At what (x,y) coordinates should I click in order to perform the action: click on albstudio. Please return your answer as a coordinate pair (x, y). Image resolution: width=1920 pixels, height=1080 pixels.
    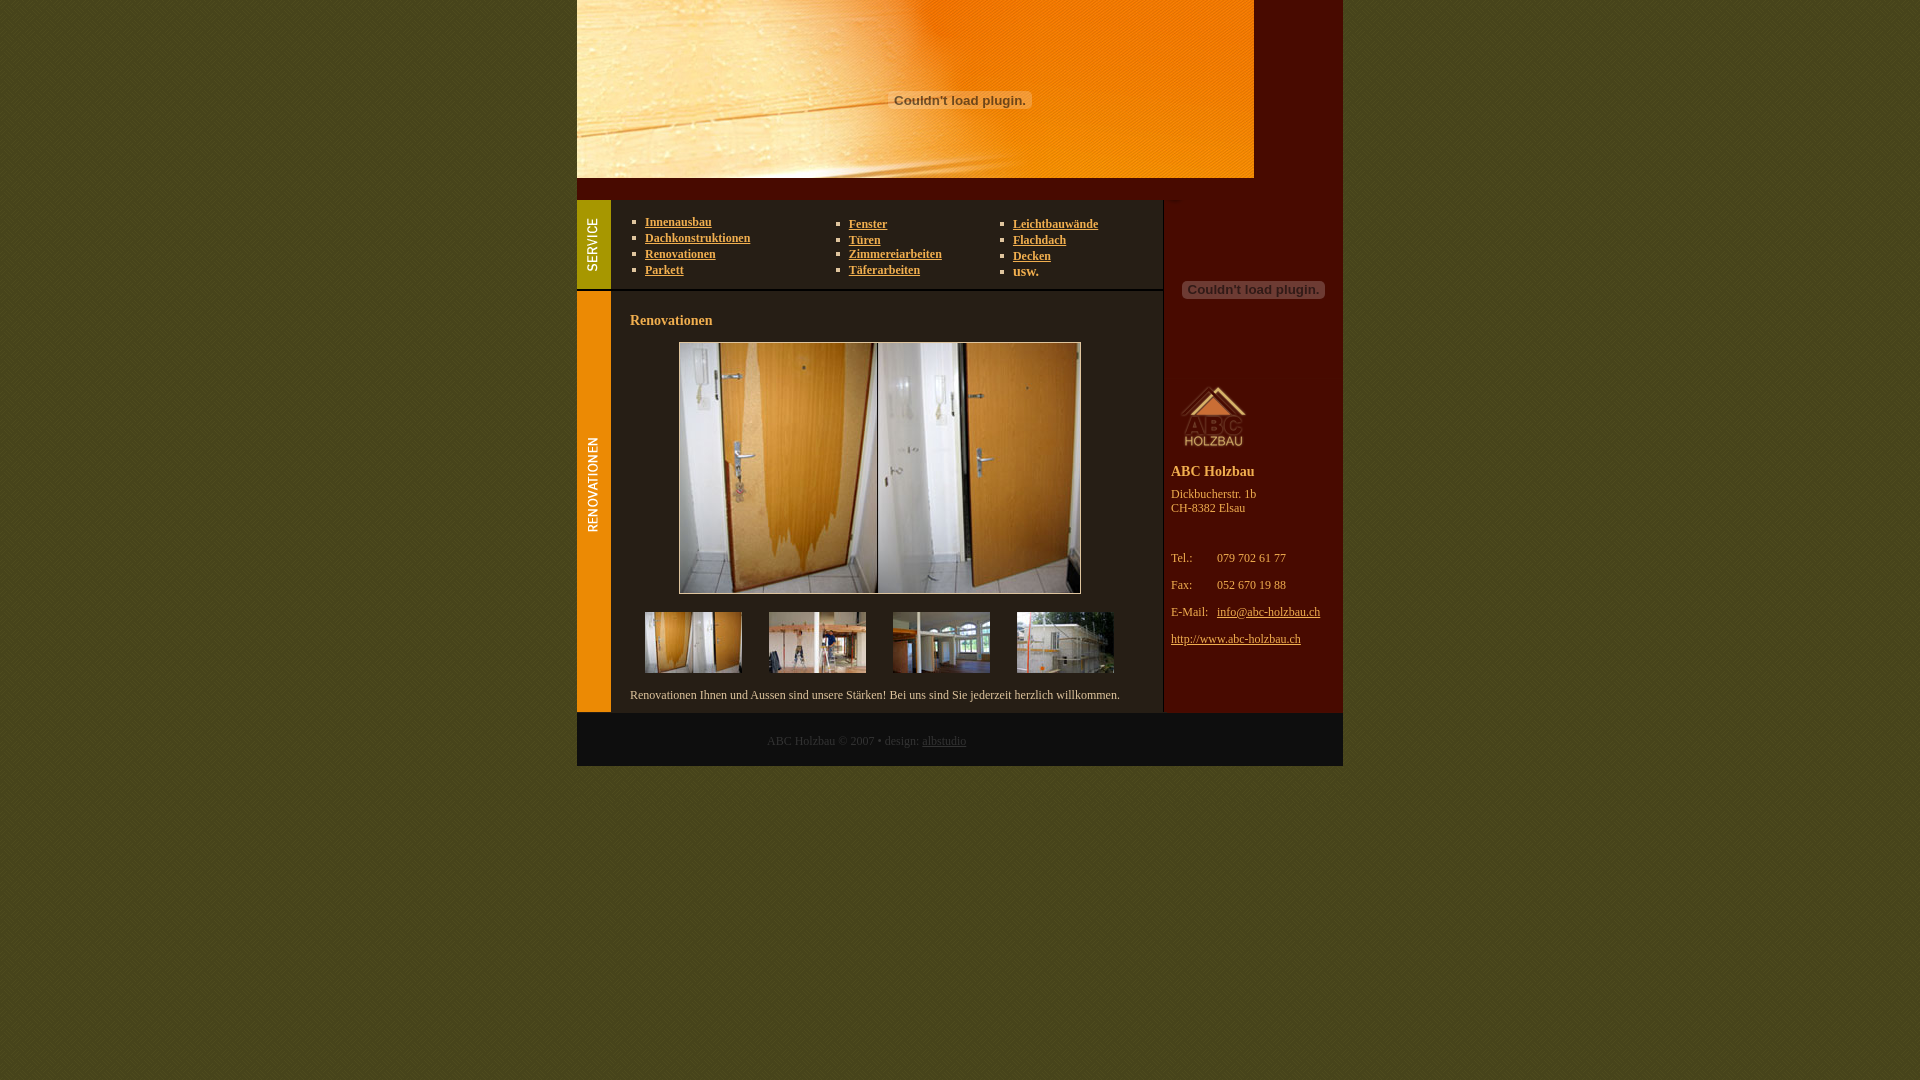
    Looking at the image, I should click on (944, 740).